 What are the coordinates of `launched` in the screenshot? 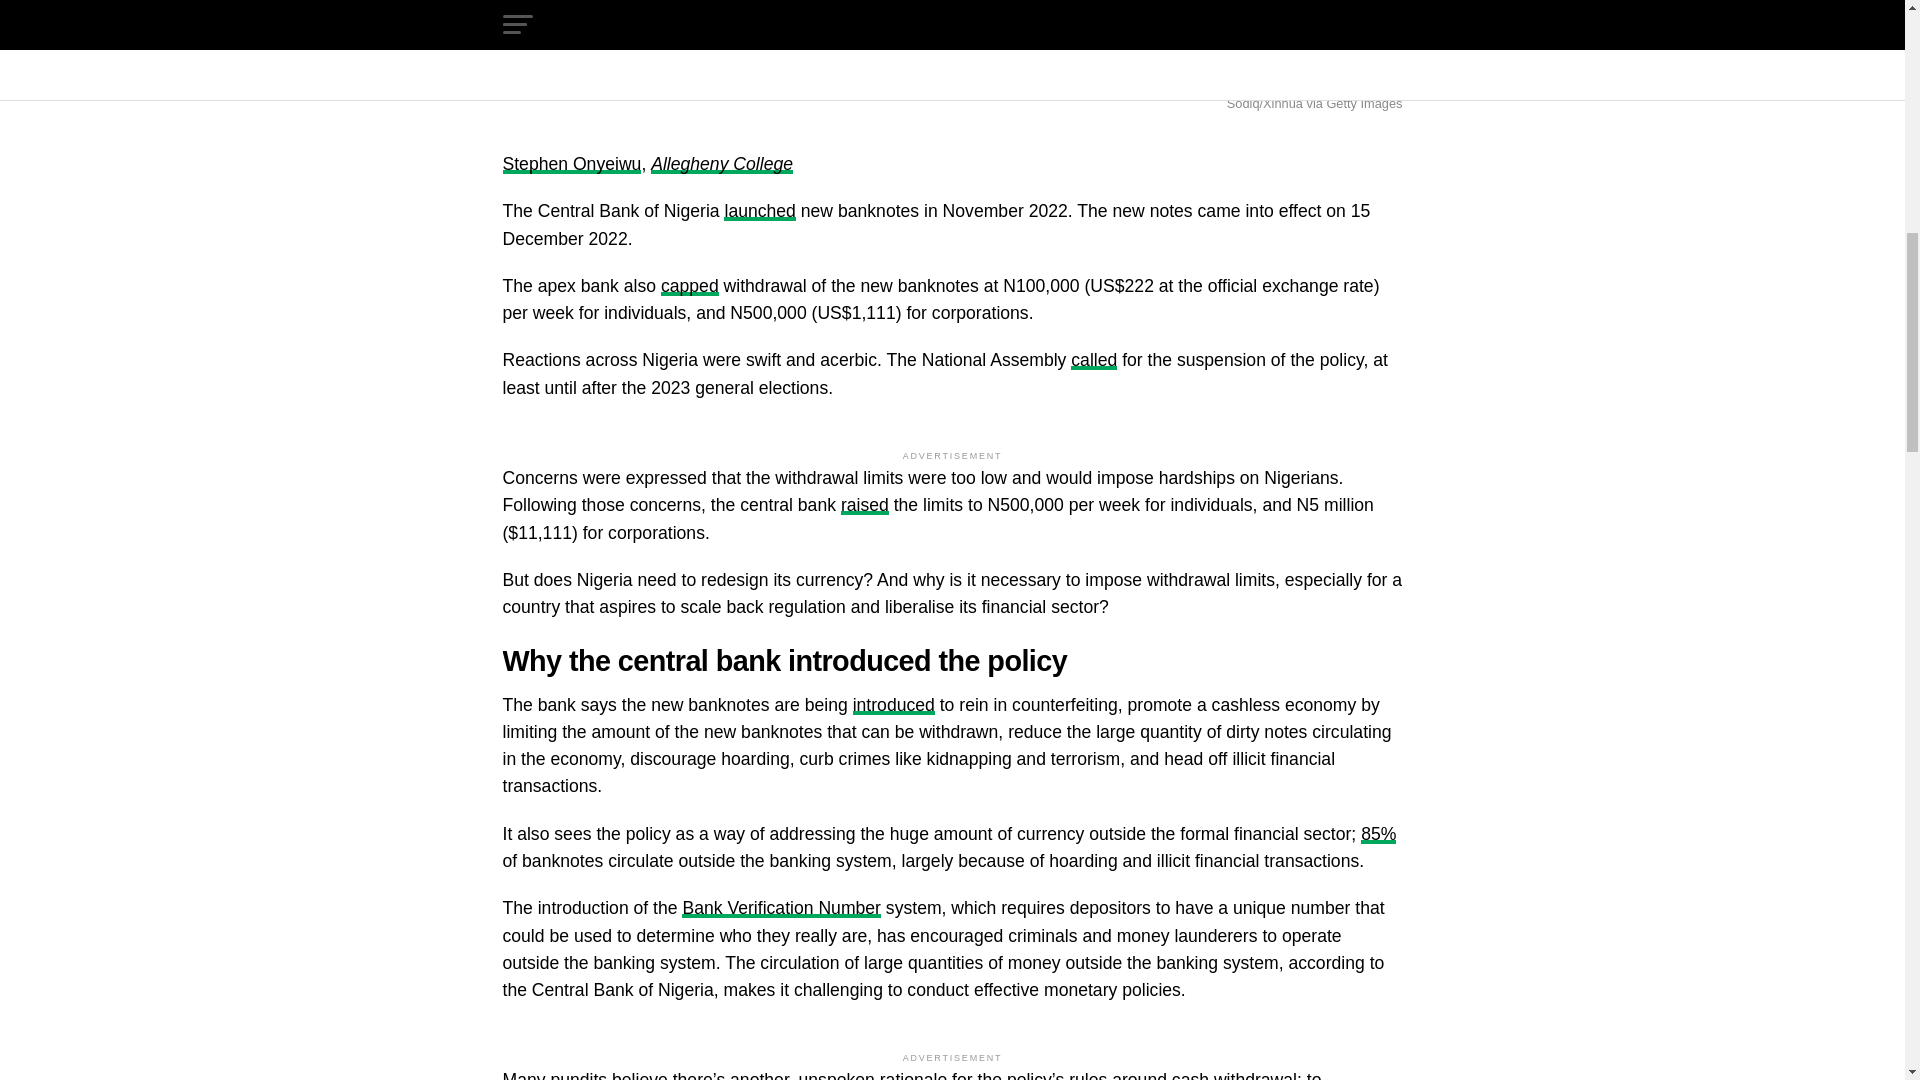 It's located at (758, 210).